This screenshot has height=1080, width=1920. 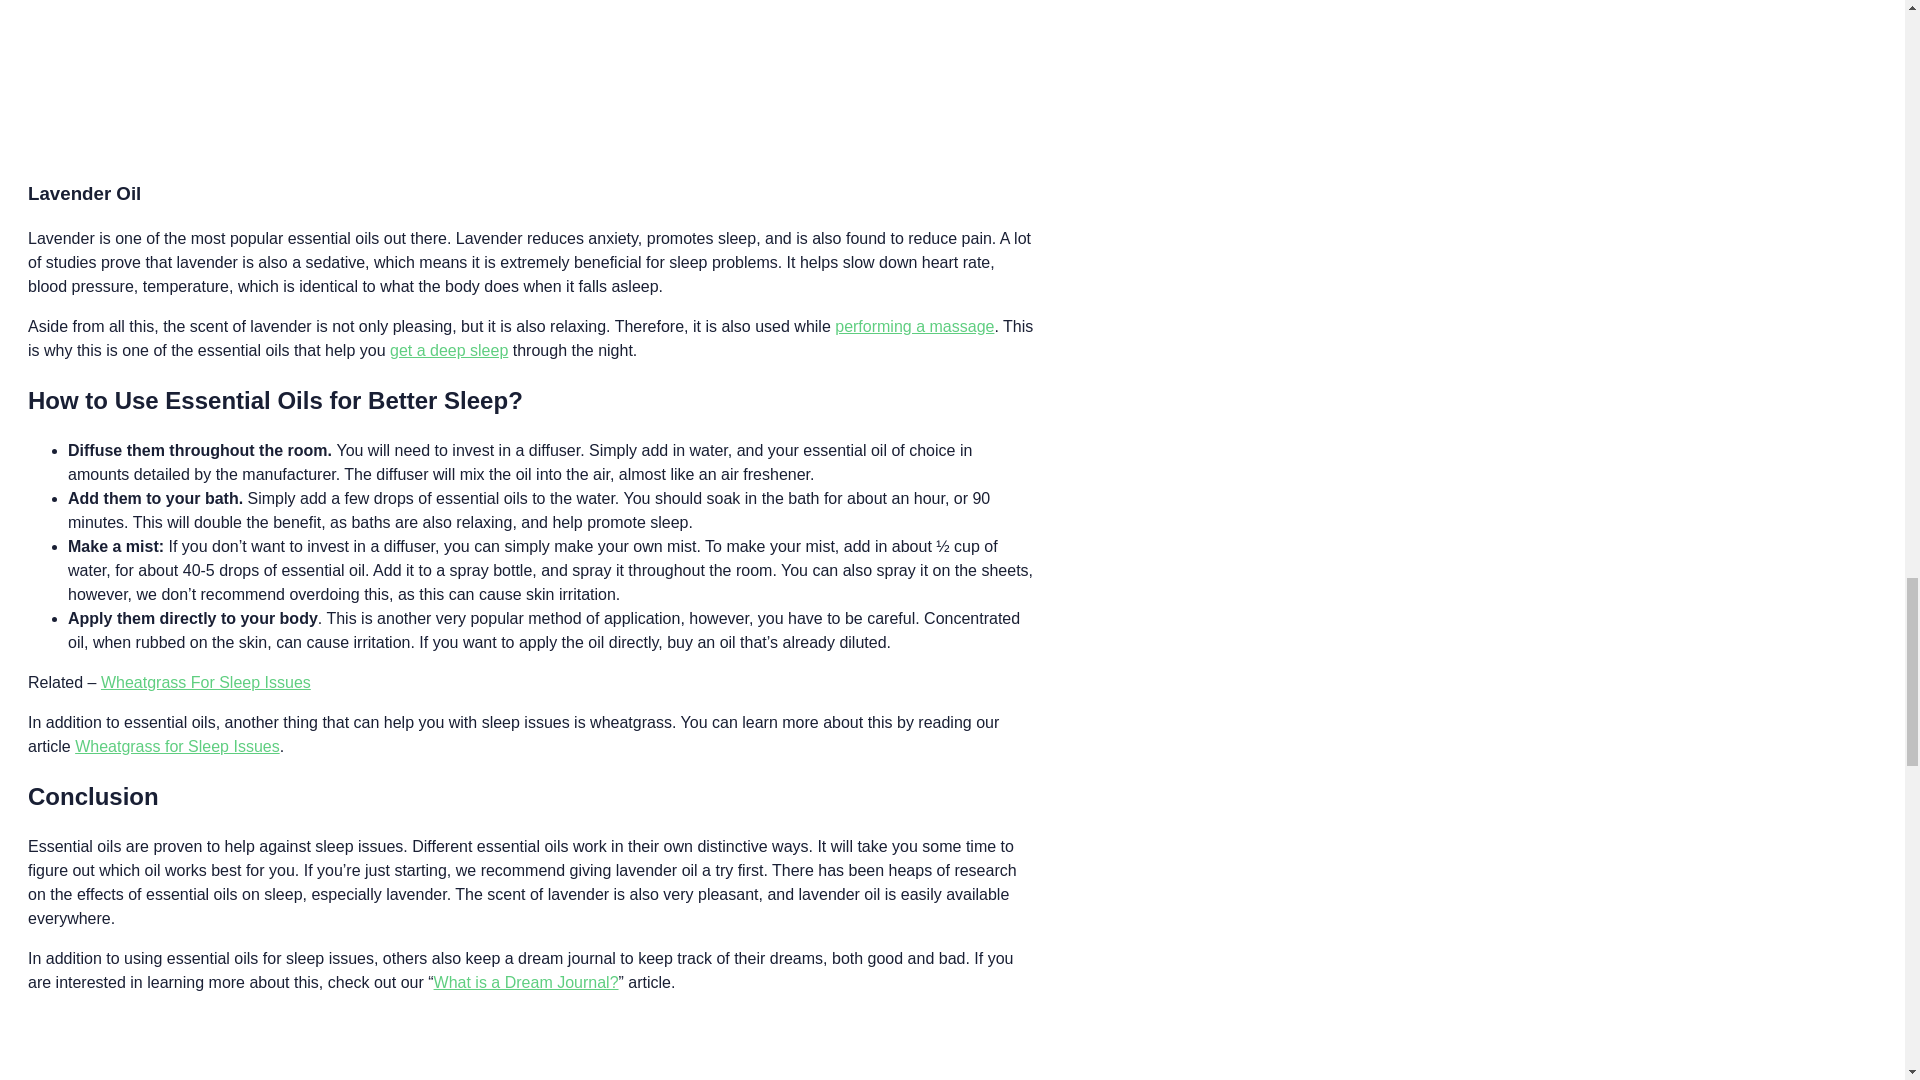 What do you see at coordinates (448, 350) in the screenshot?
I see `get a deep sleep` at bounding box center [448, 350].